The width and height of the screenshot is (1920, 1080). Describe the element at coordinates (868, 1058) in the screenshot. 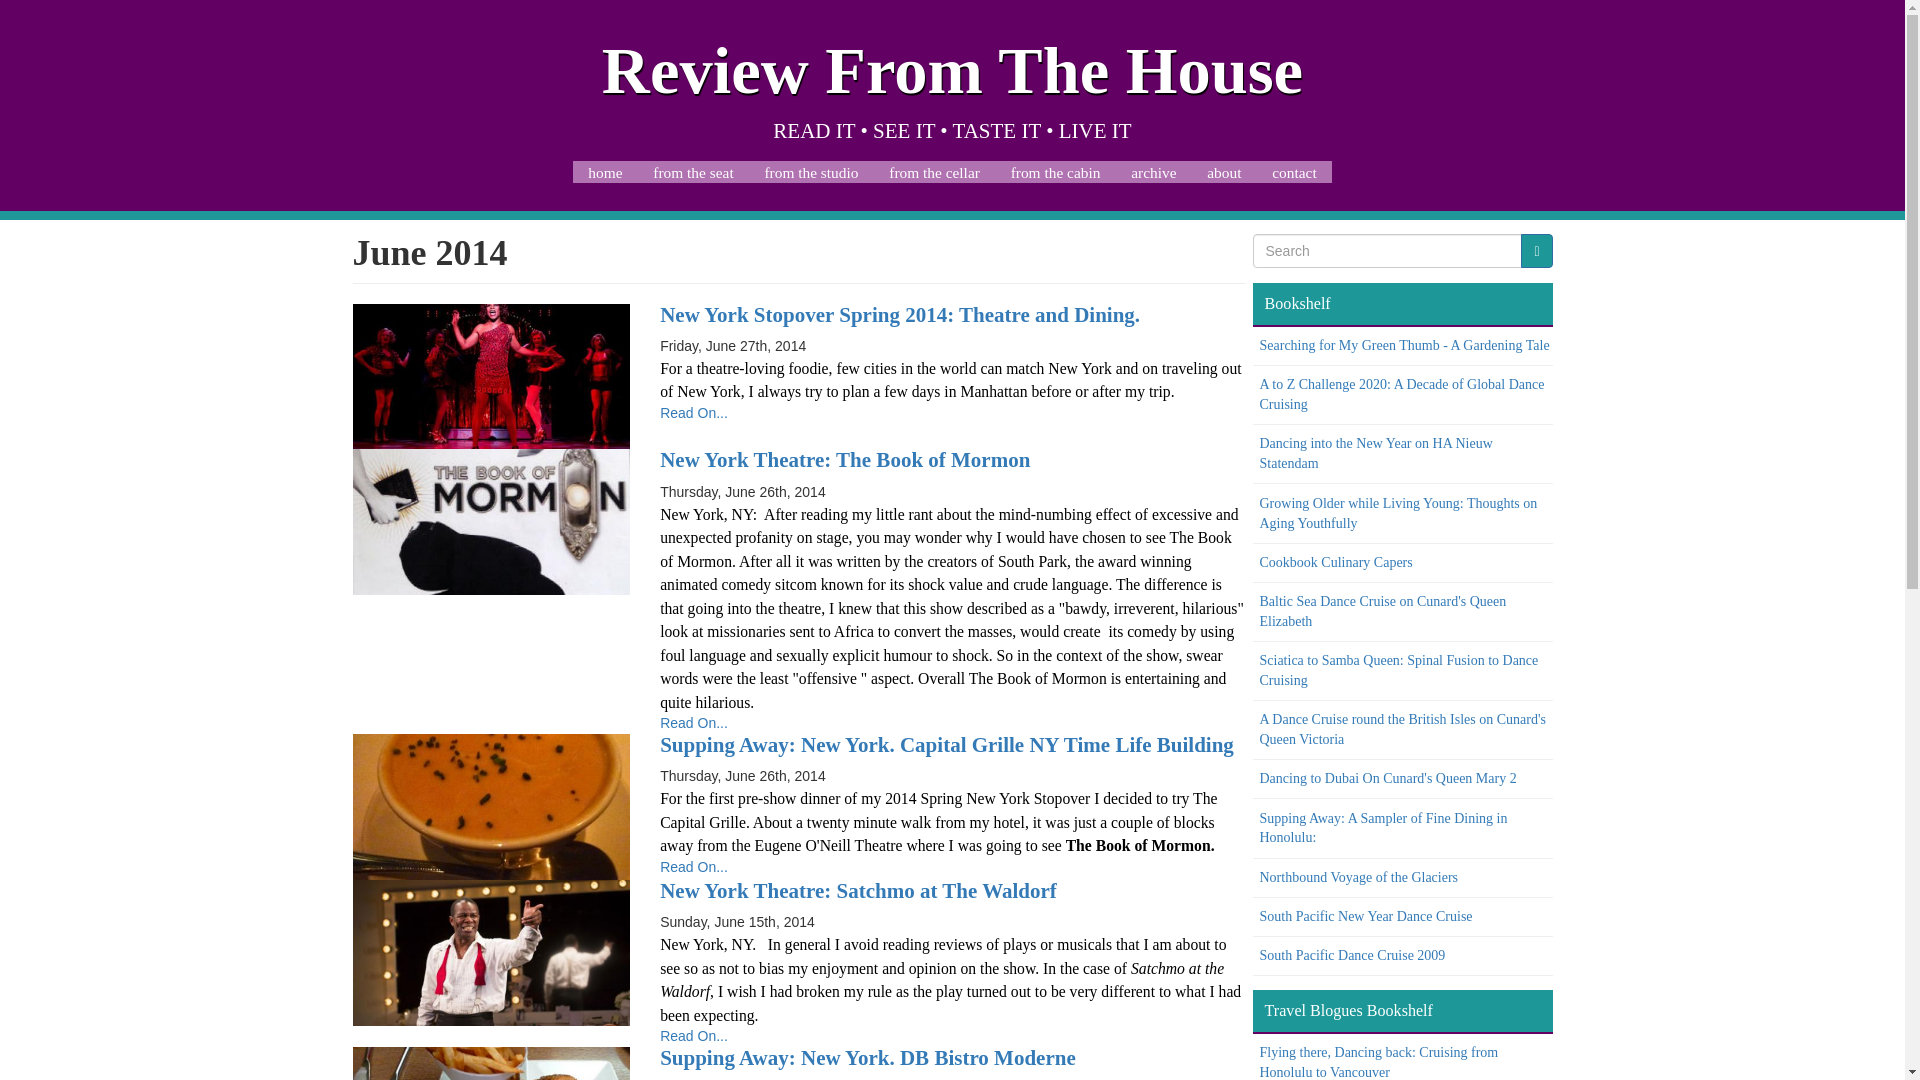

I see `Supping Away: New York. DB Bistro Moderne` at that location.